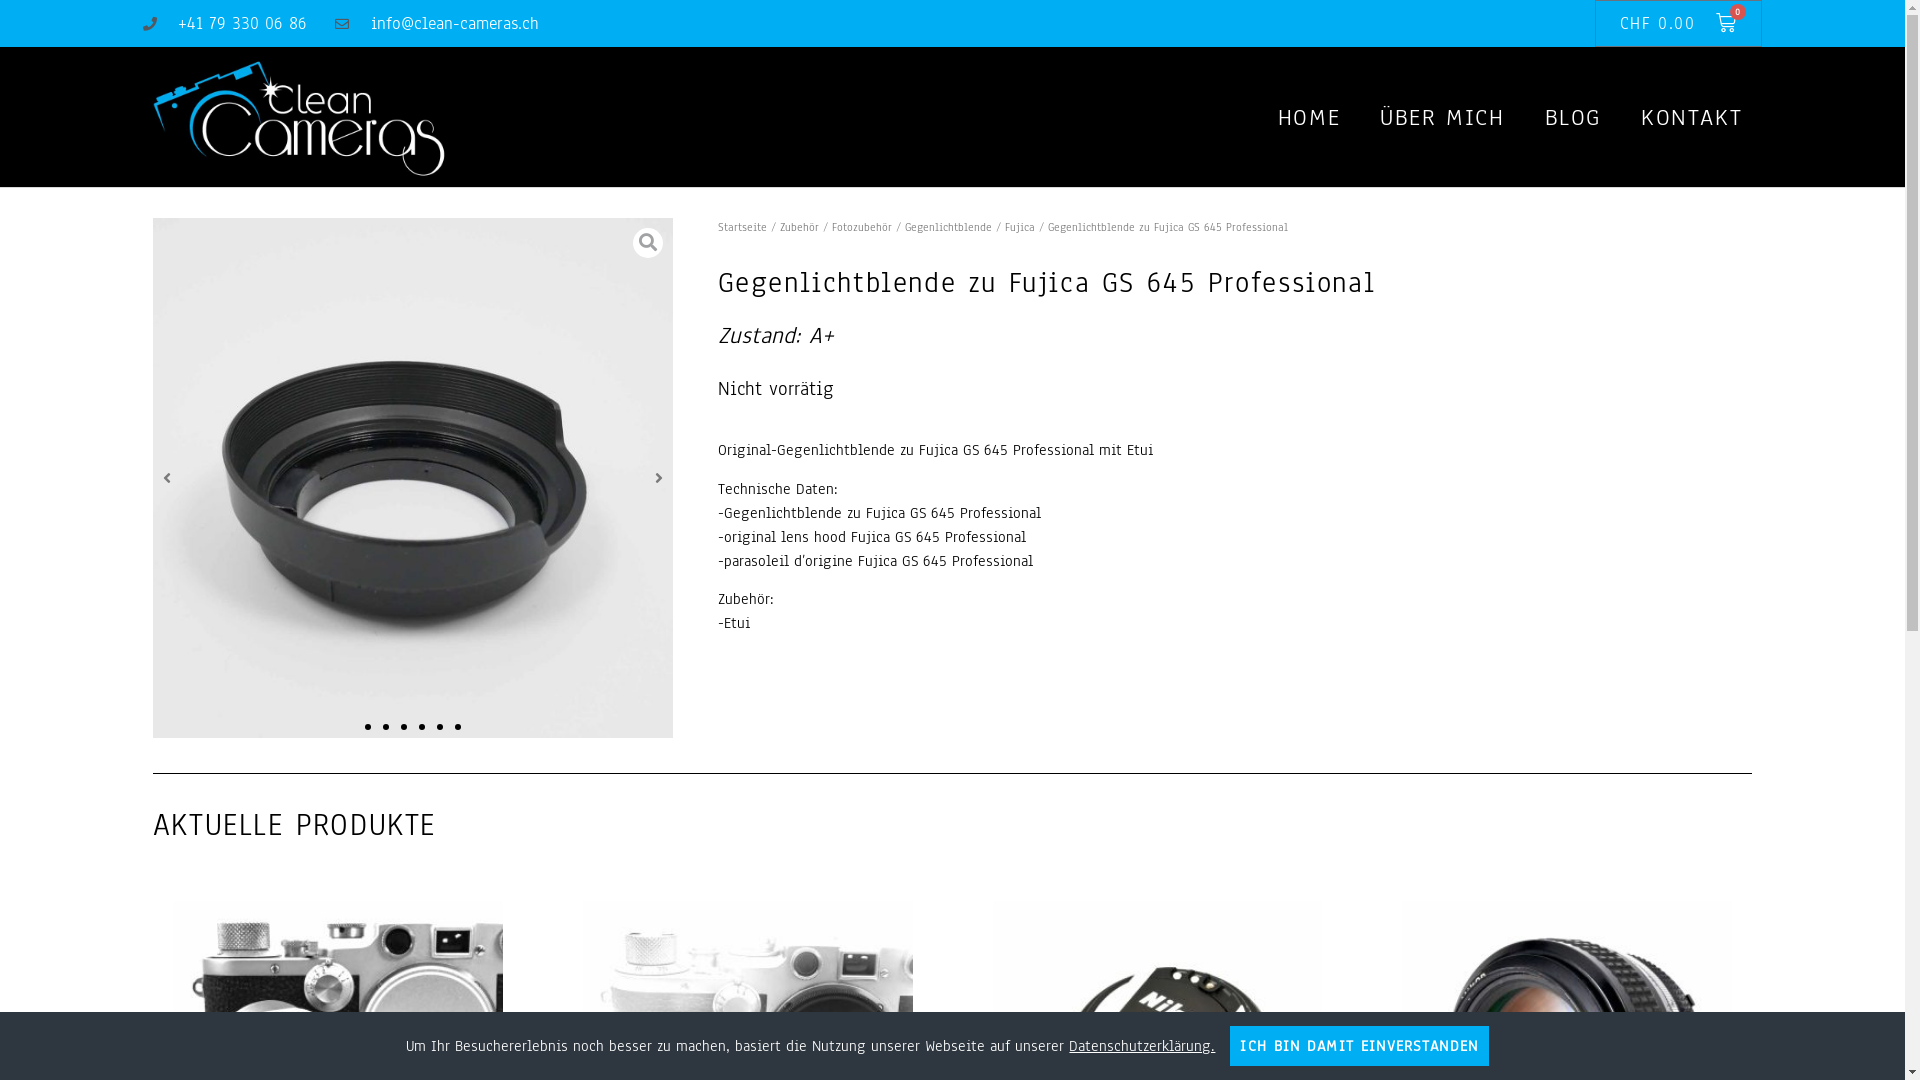 This screenshot has width=1920, height=1080. I want to click on HOME, so click(1309, 116).